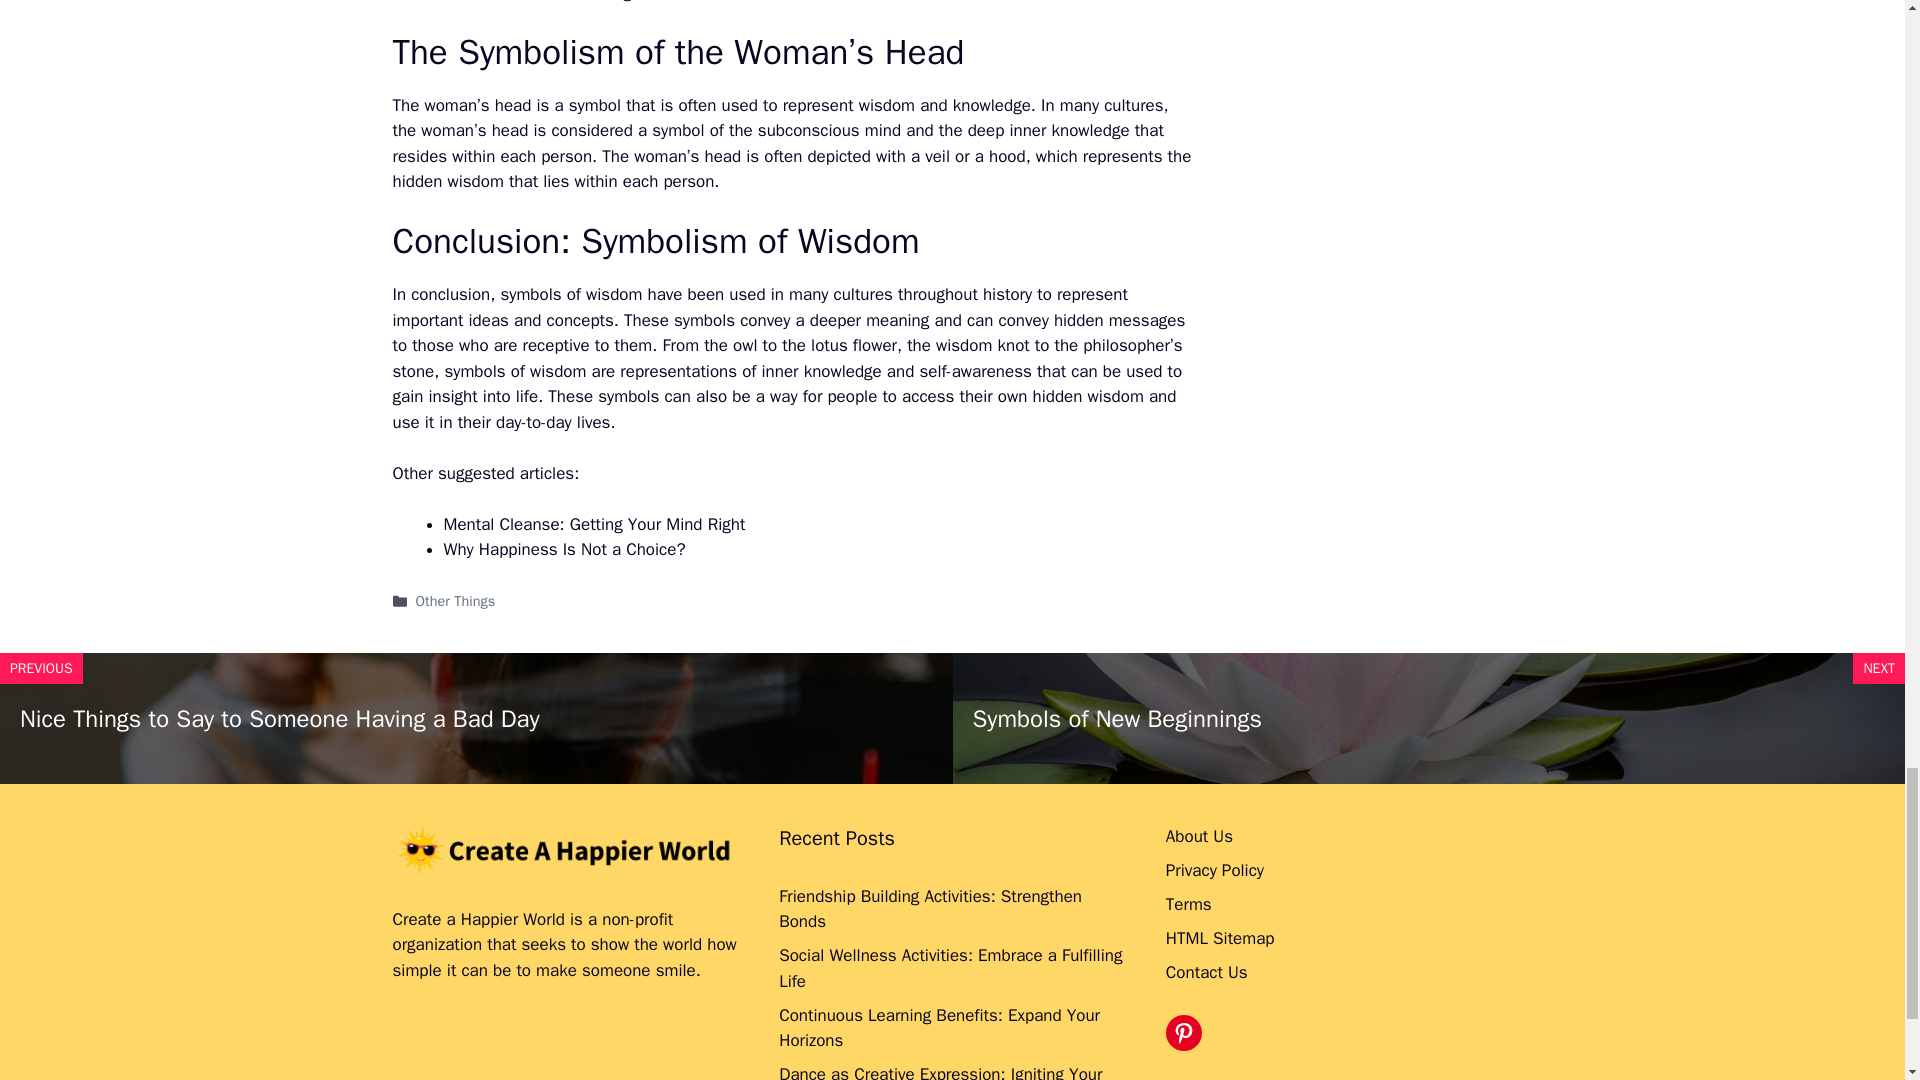 Image resolution: width=1920 pixels, height=1080 pixels. What do you see at coordinates (930, 909) in the screenshot?
I see `Friendship Building Activities: Strengthen Bonds` at bounding box center [930, 909].